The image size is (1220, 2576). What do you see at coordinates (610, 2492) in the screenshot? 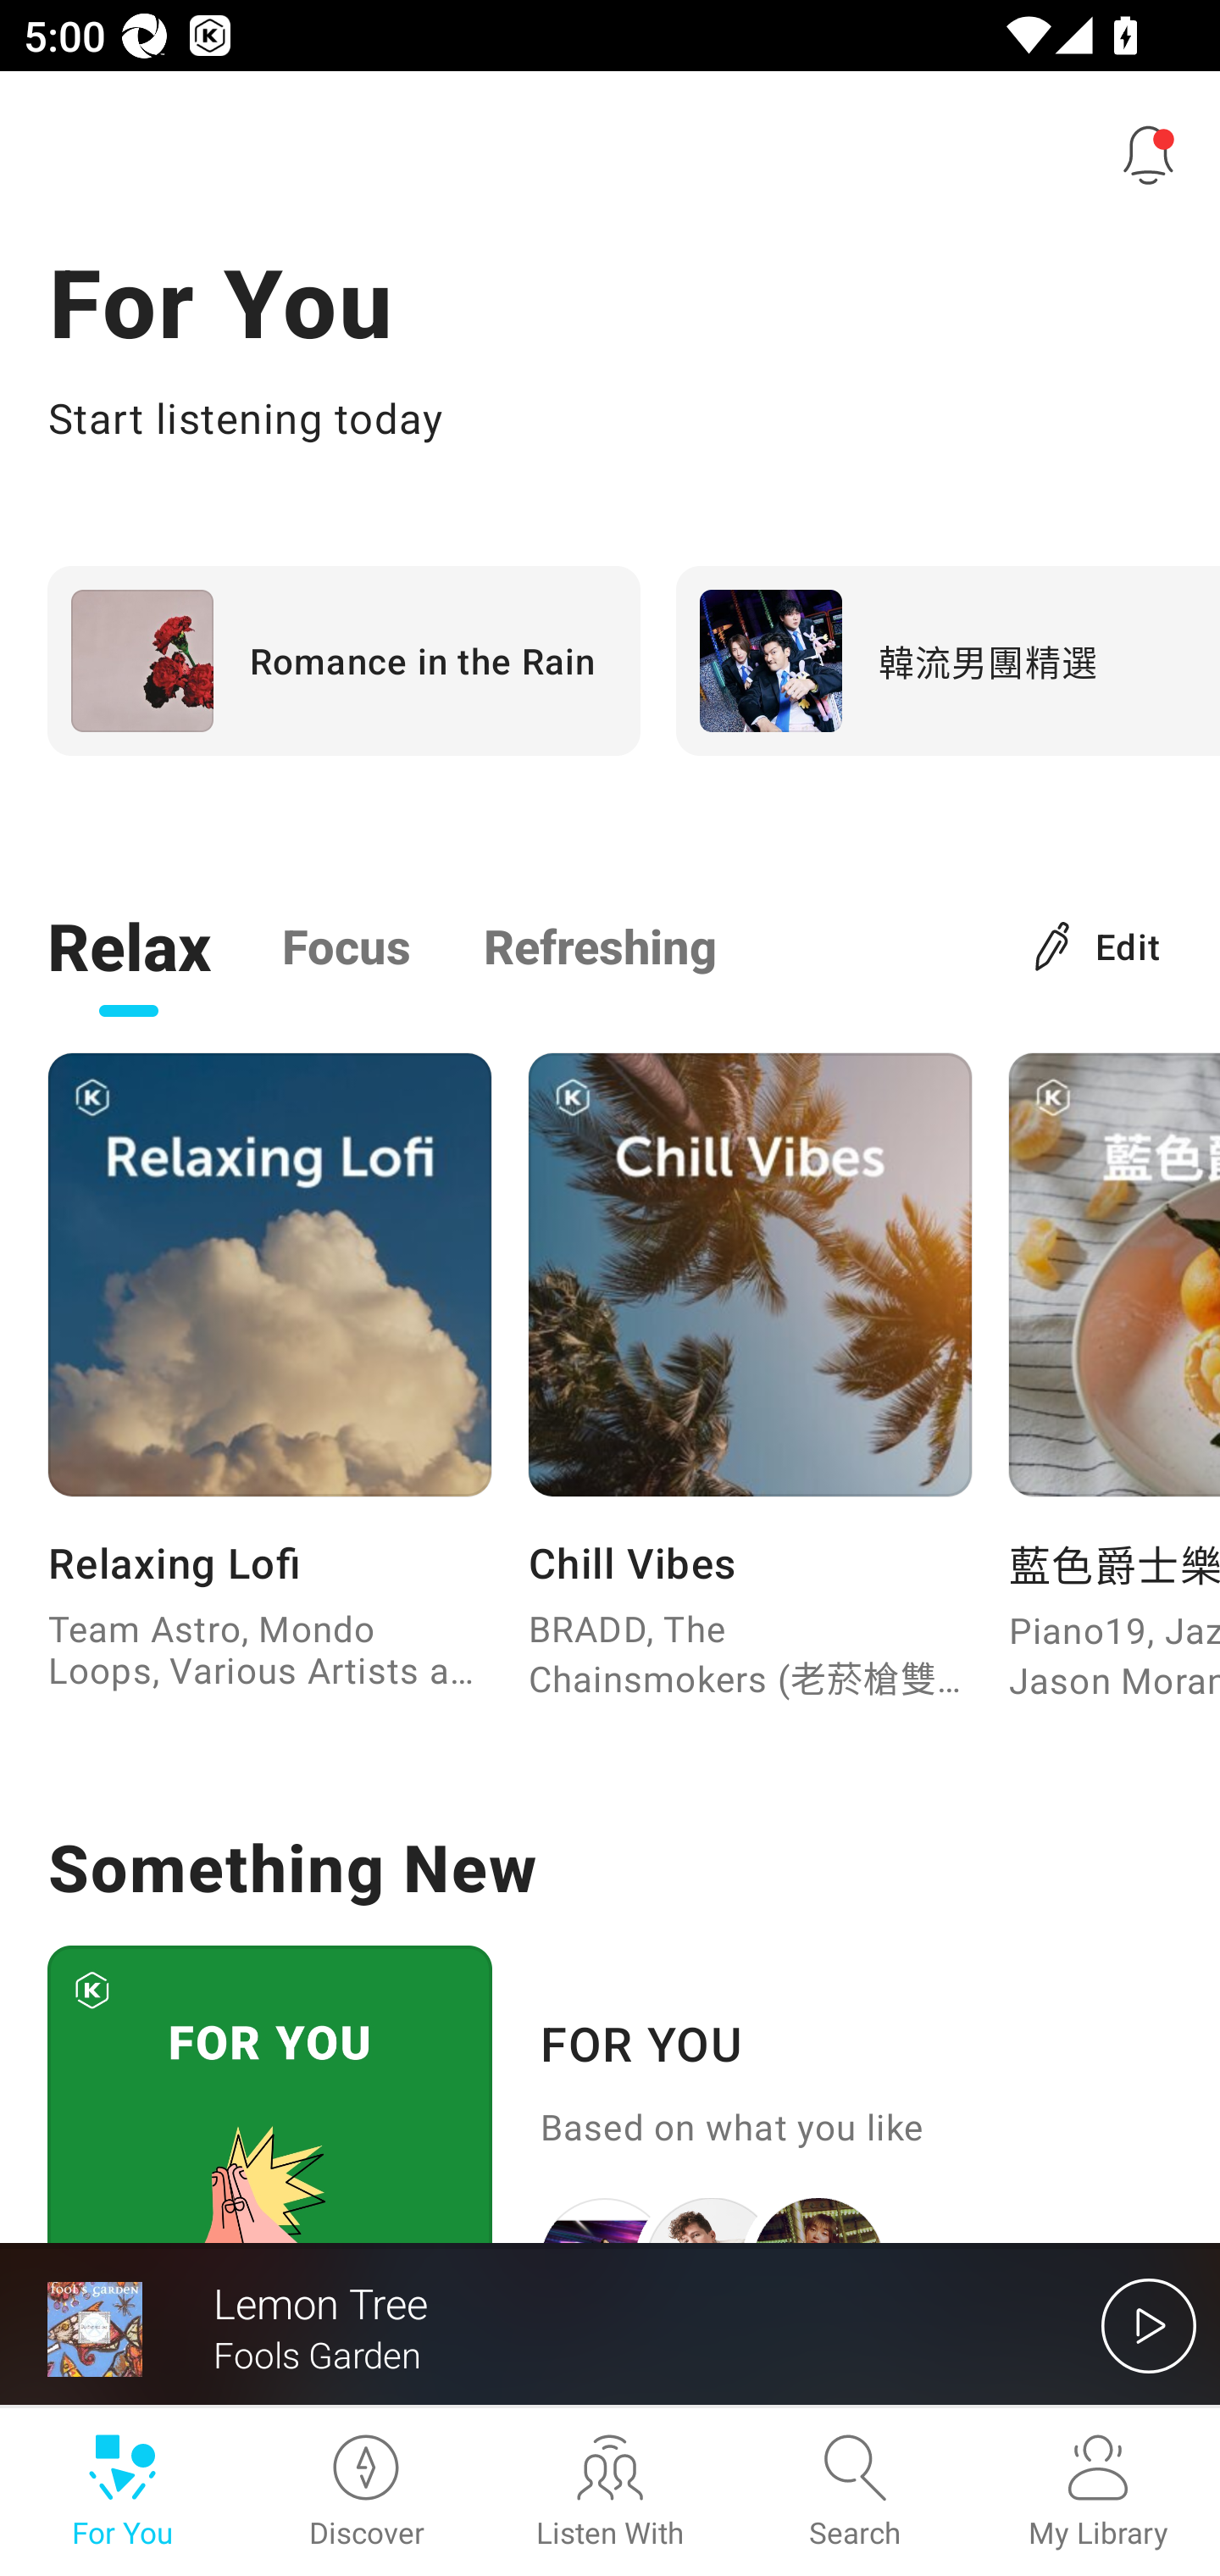
I see `Listen With` at bounding box center [610, 2492].